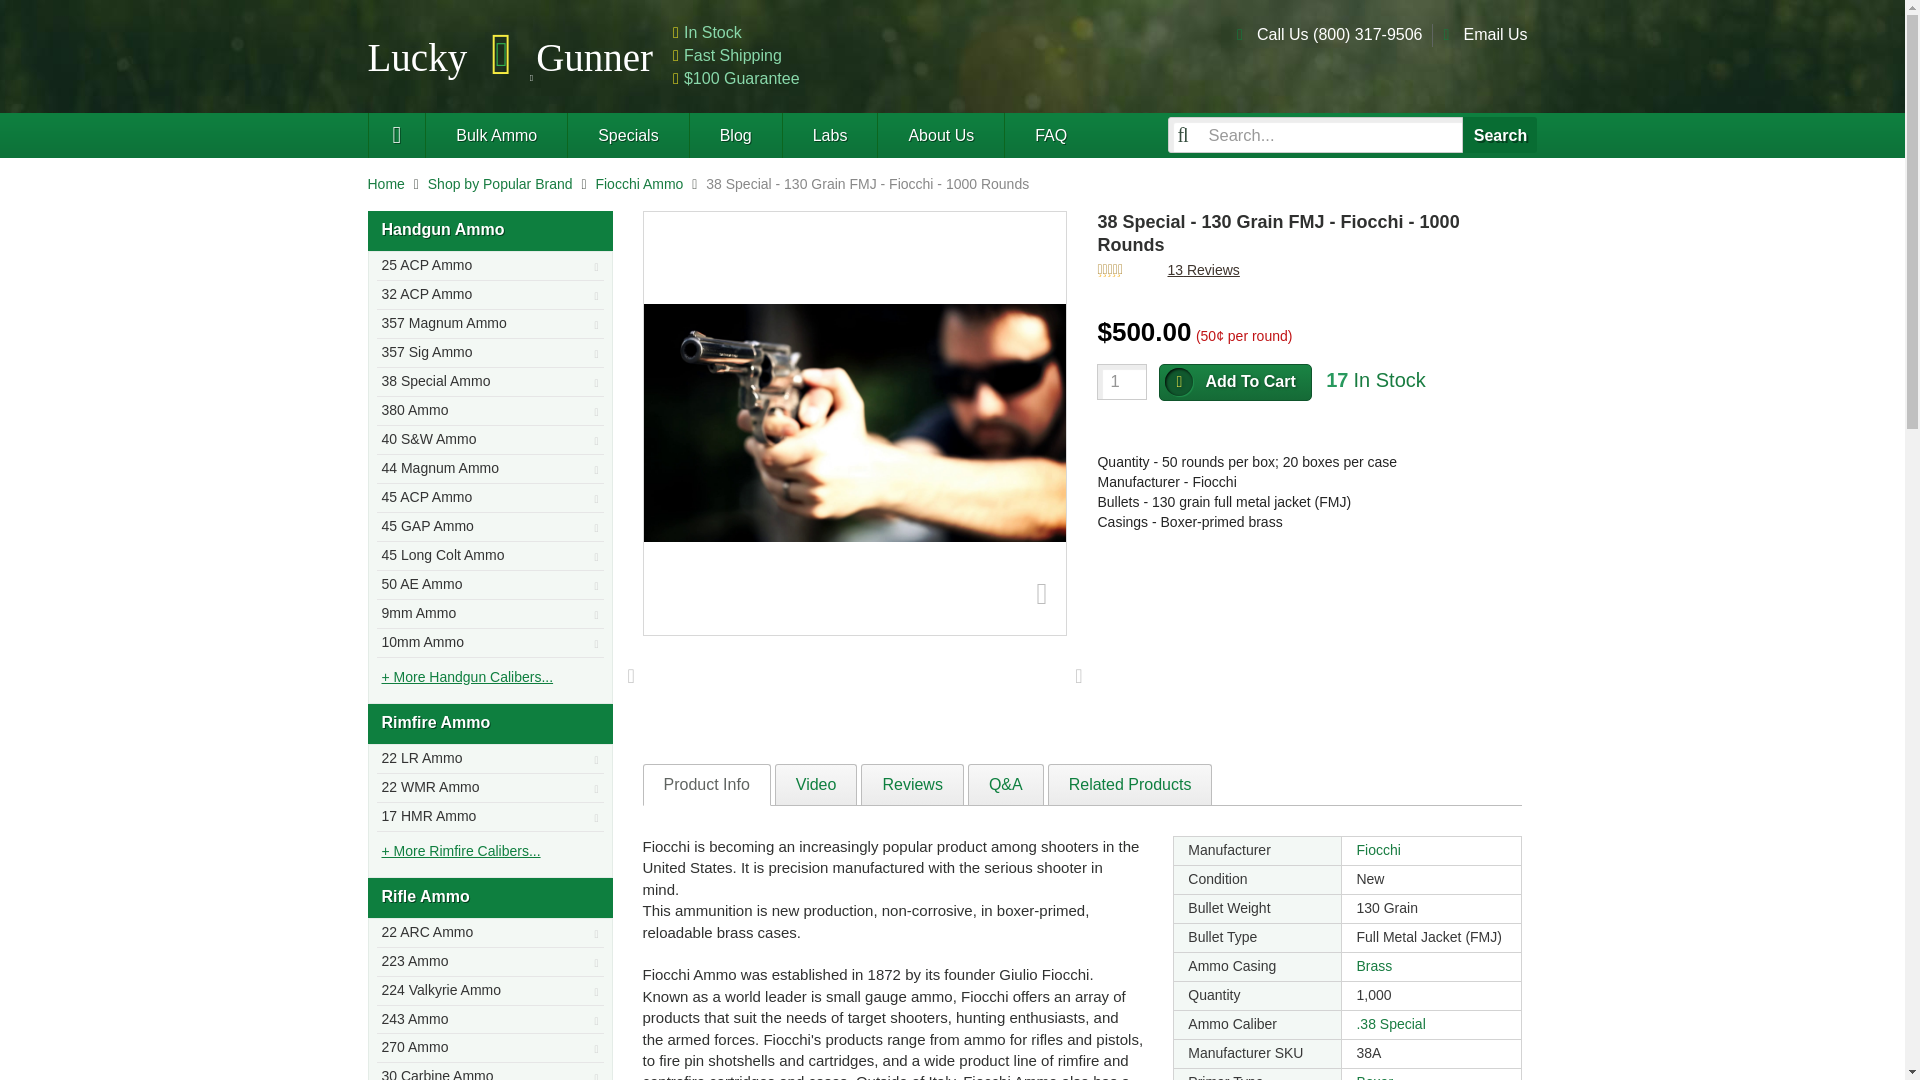 This screenshot has width=1920, height=1080. What do you see at coordinates (495, 135) in the screenshot?
I see `Bulk Ammunition` at bounding box center [495, 135].